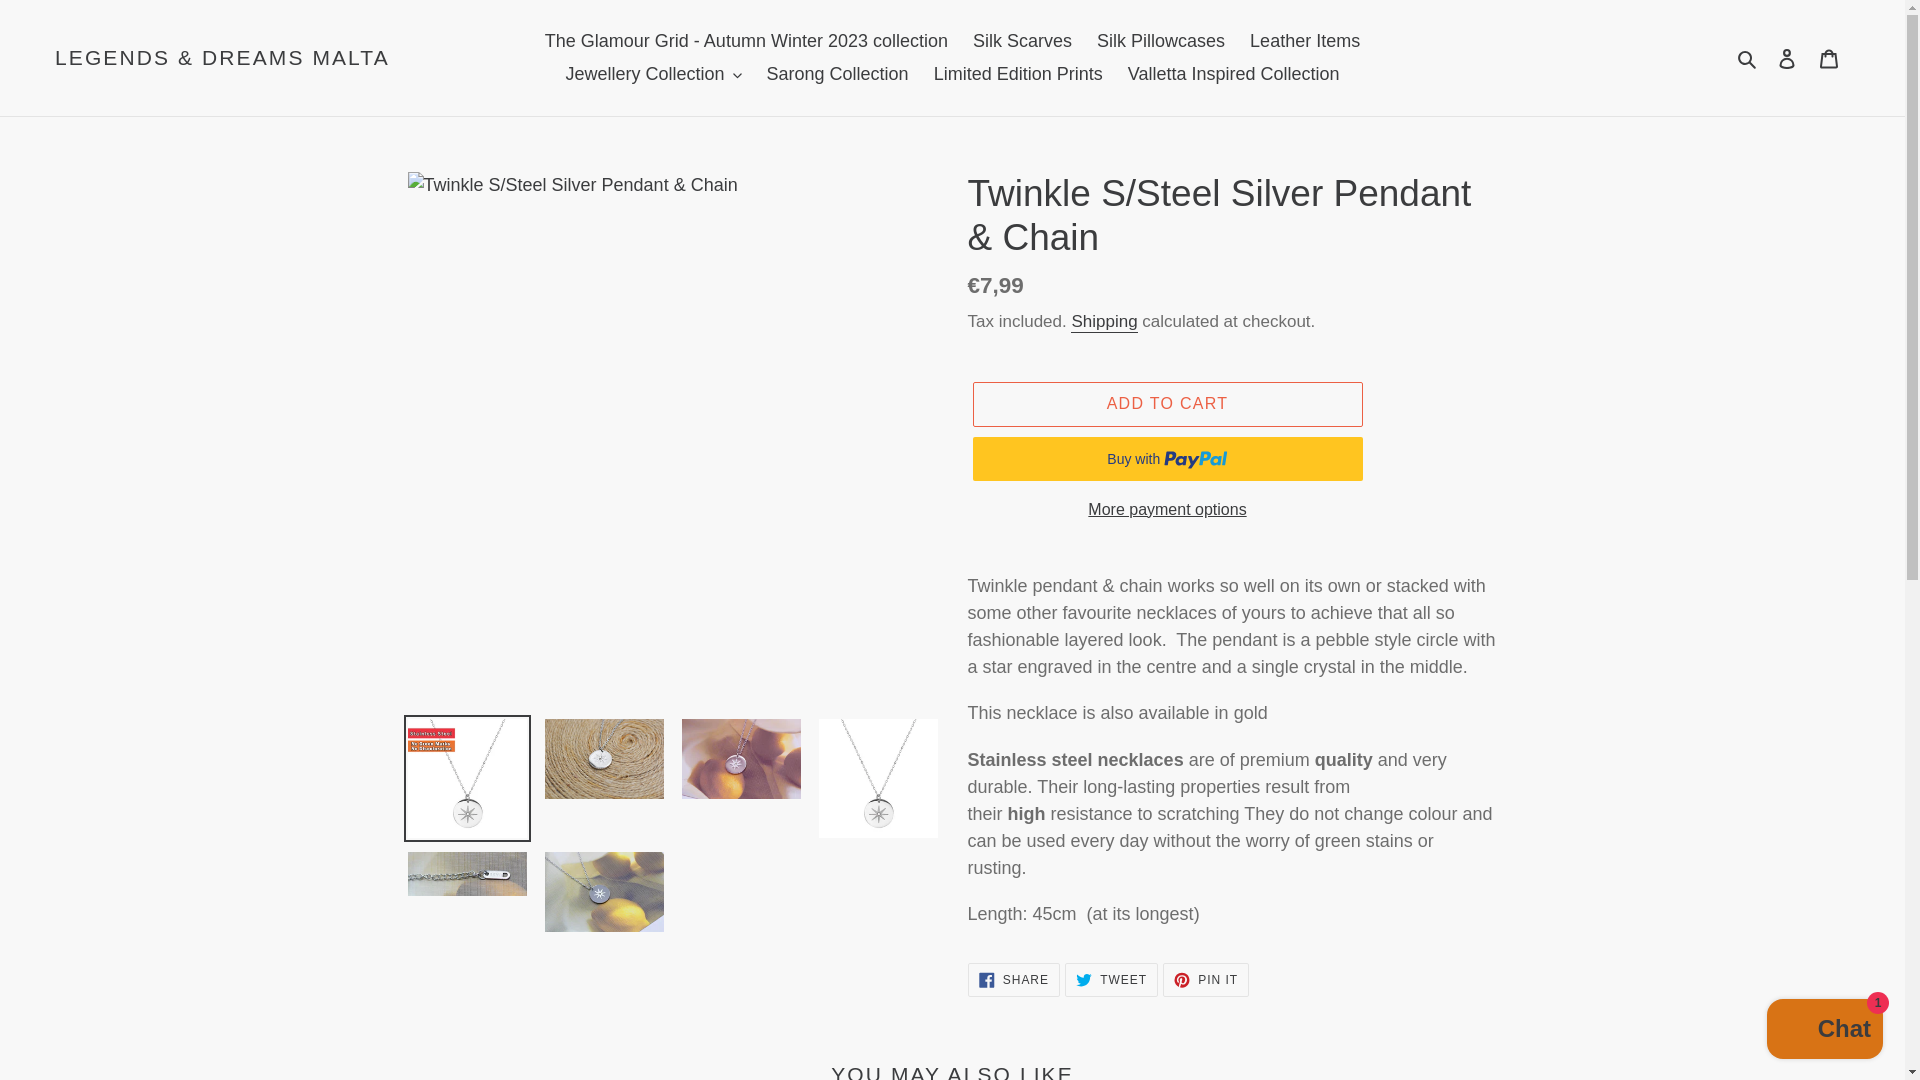  Describe the element at coordinates (1748, 58) in the screenshot. I see `Search` at that location.